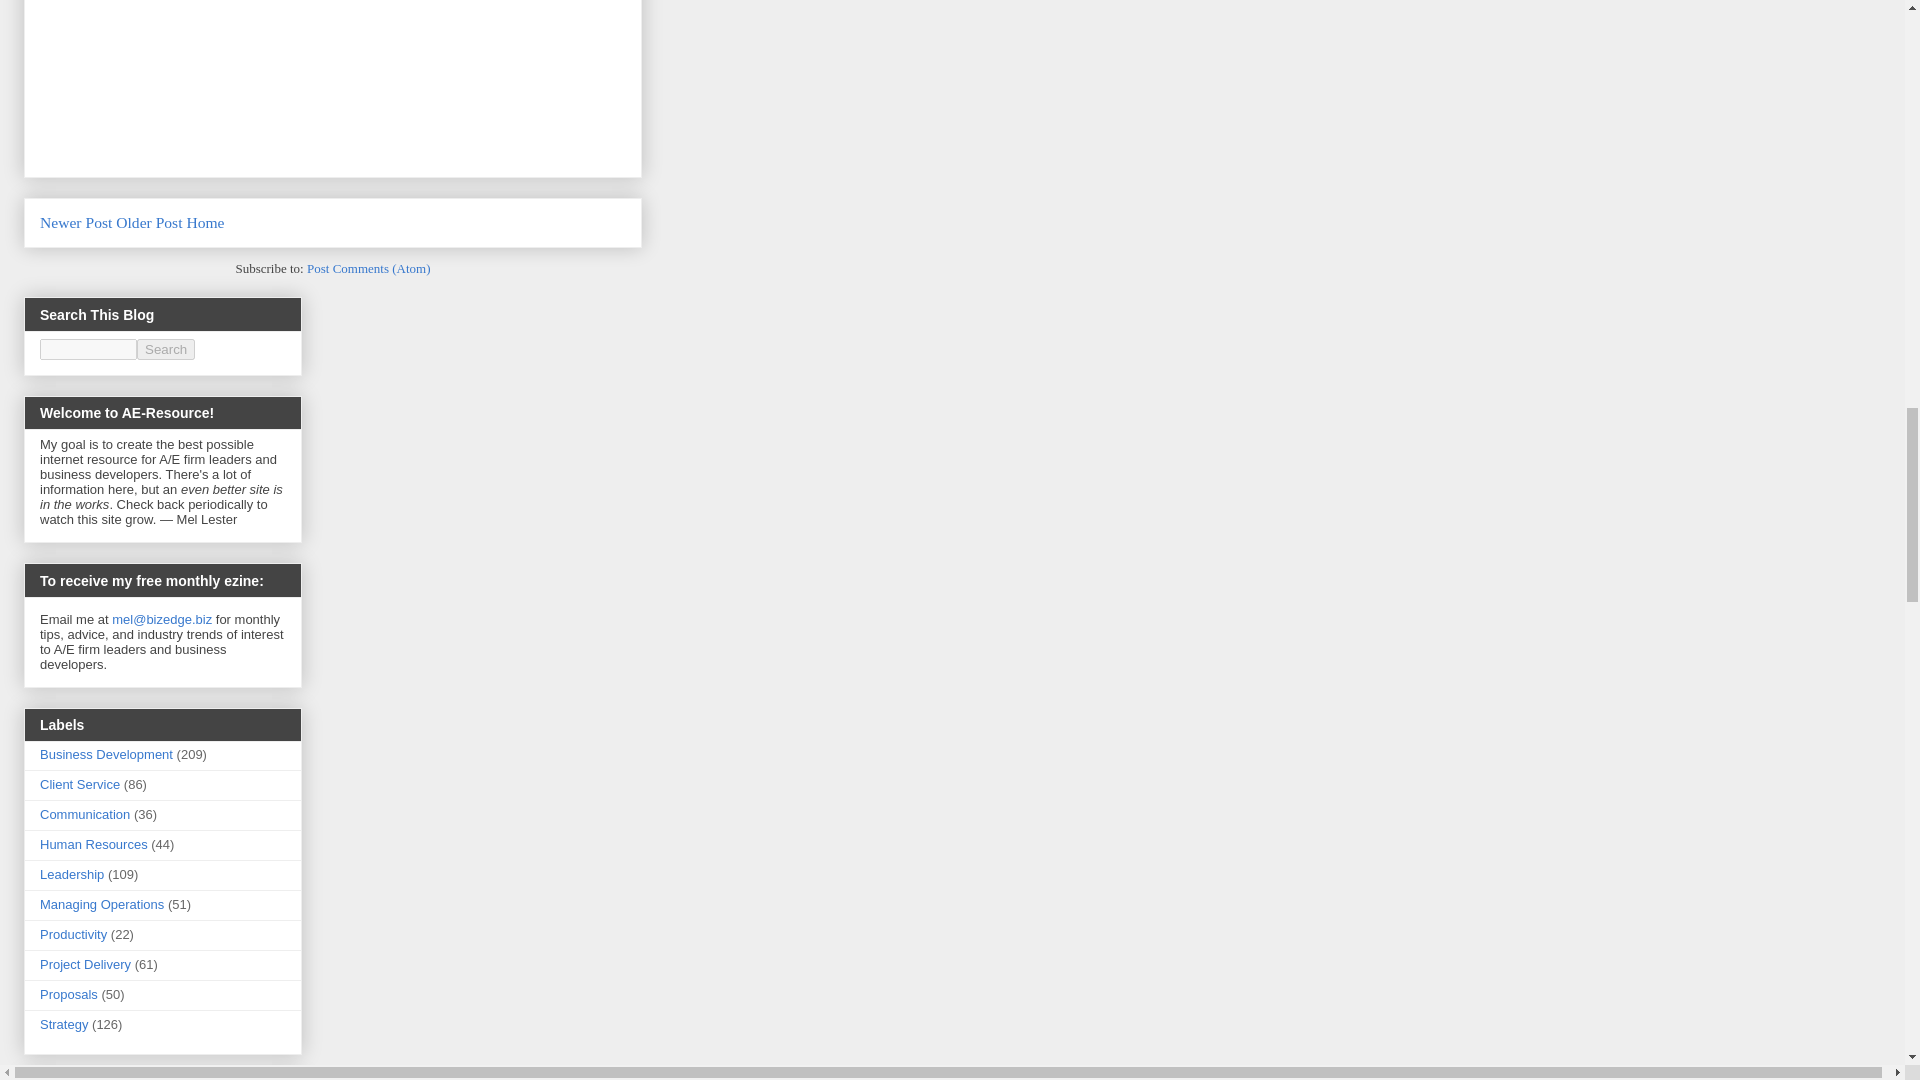  Describe the element at coordinates (102, 904) in the screenshot. I see `Managing Operations` at that location.